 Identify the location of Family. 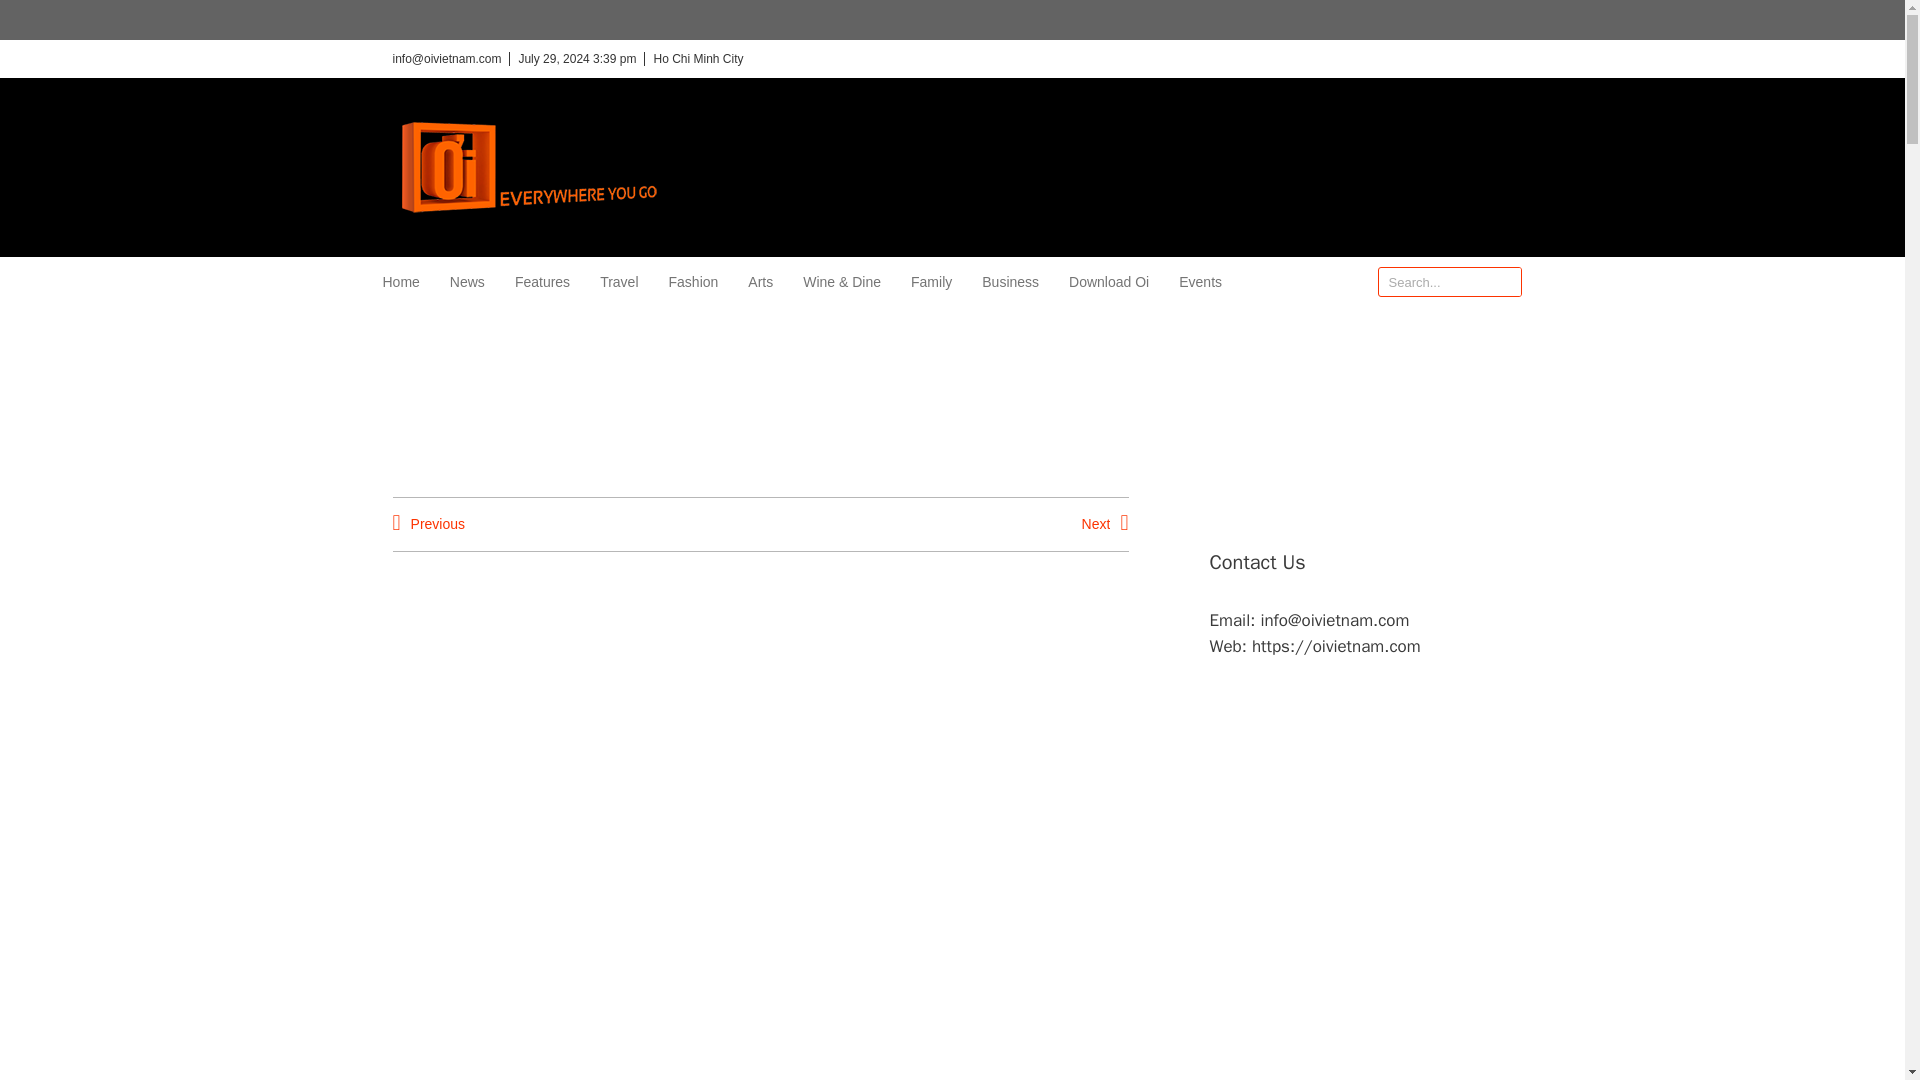
(931, 282).